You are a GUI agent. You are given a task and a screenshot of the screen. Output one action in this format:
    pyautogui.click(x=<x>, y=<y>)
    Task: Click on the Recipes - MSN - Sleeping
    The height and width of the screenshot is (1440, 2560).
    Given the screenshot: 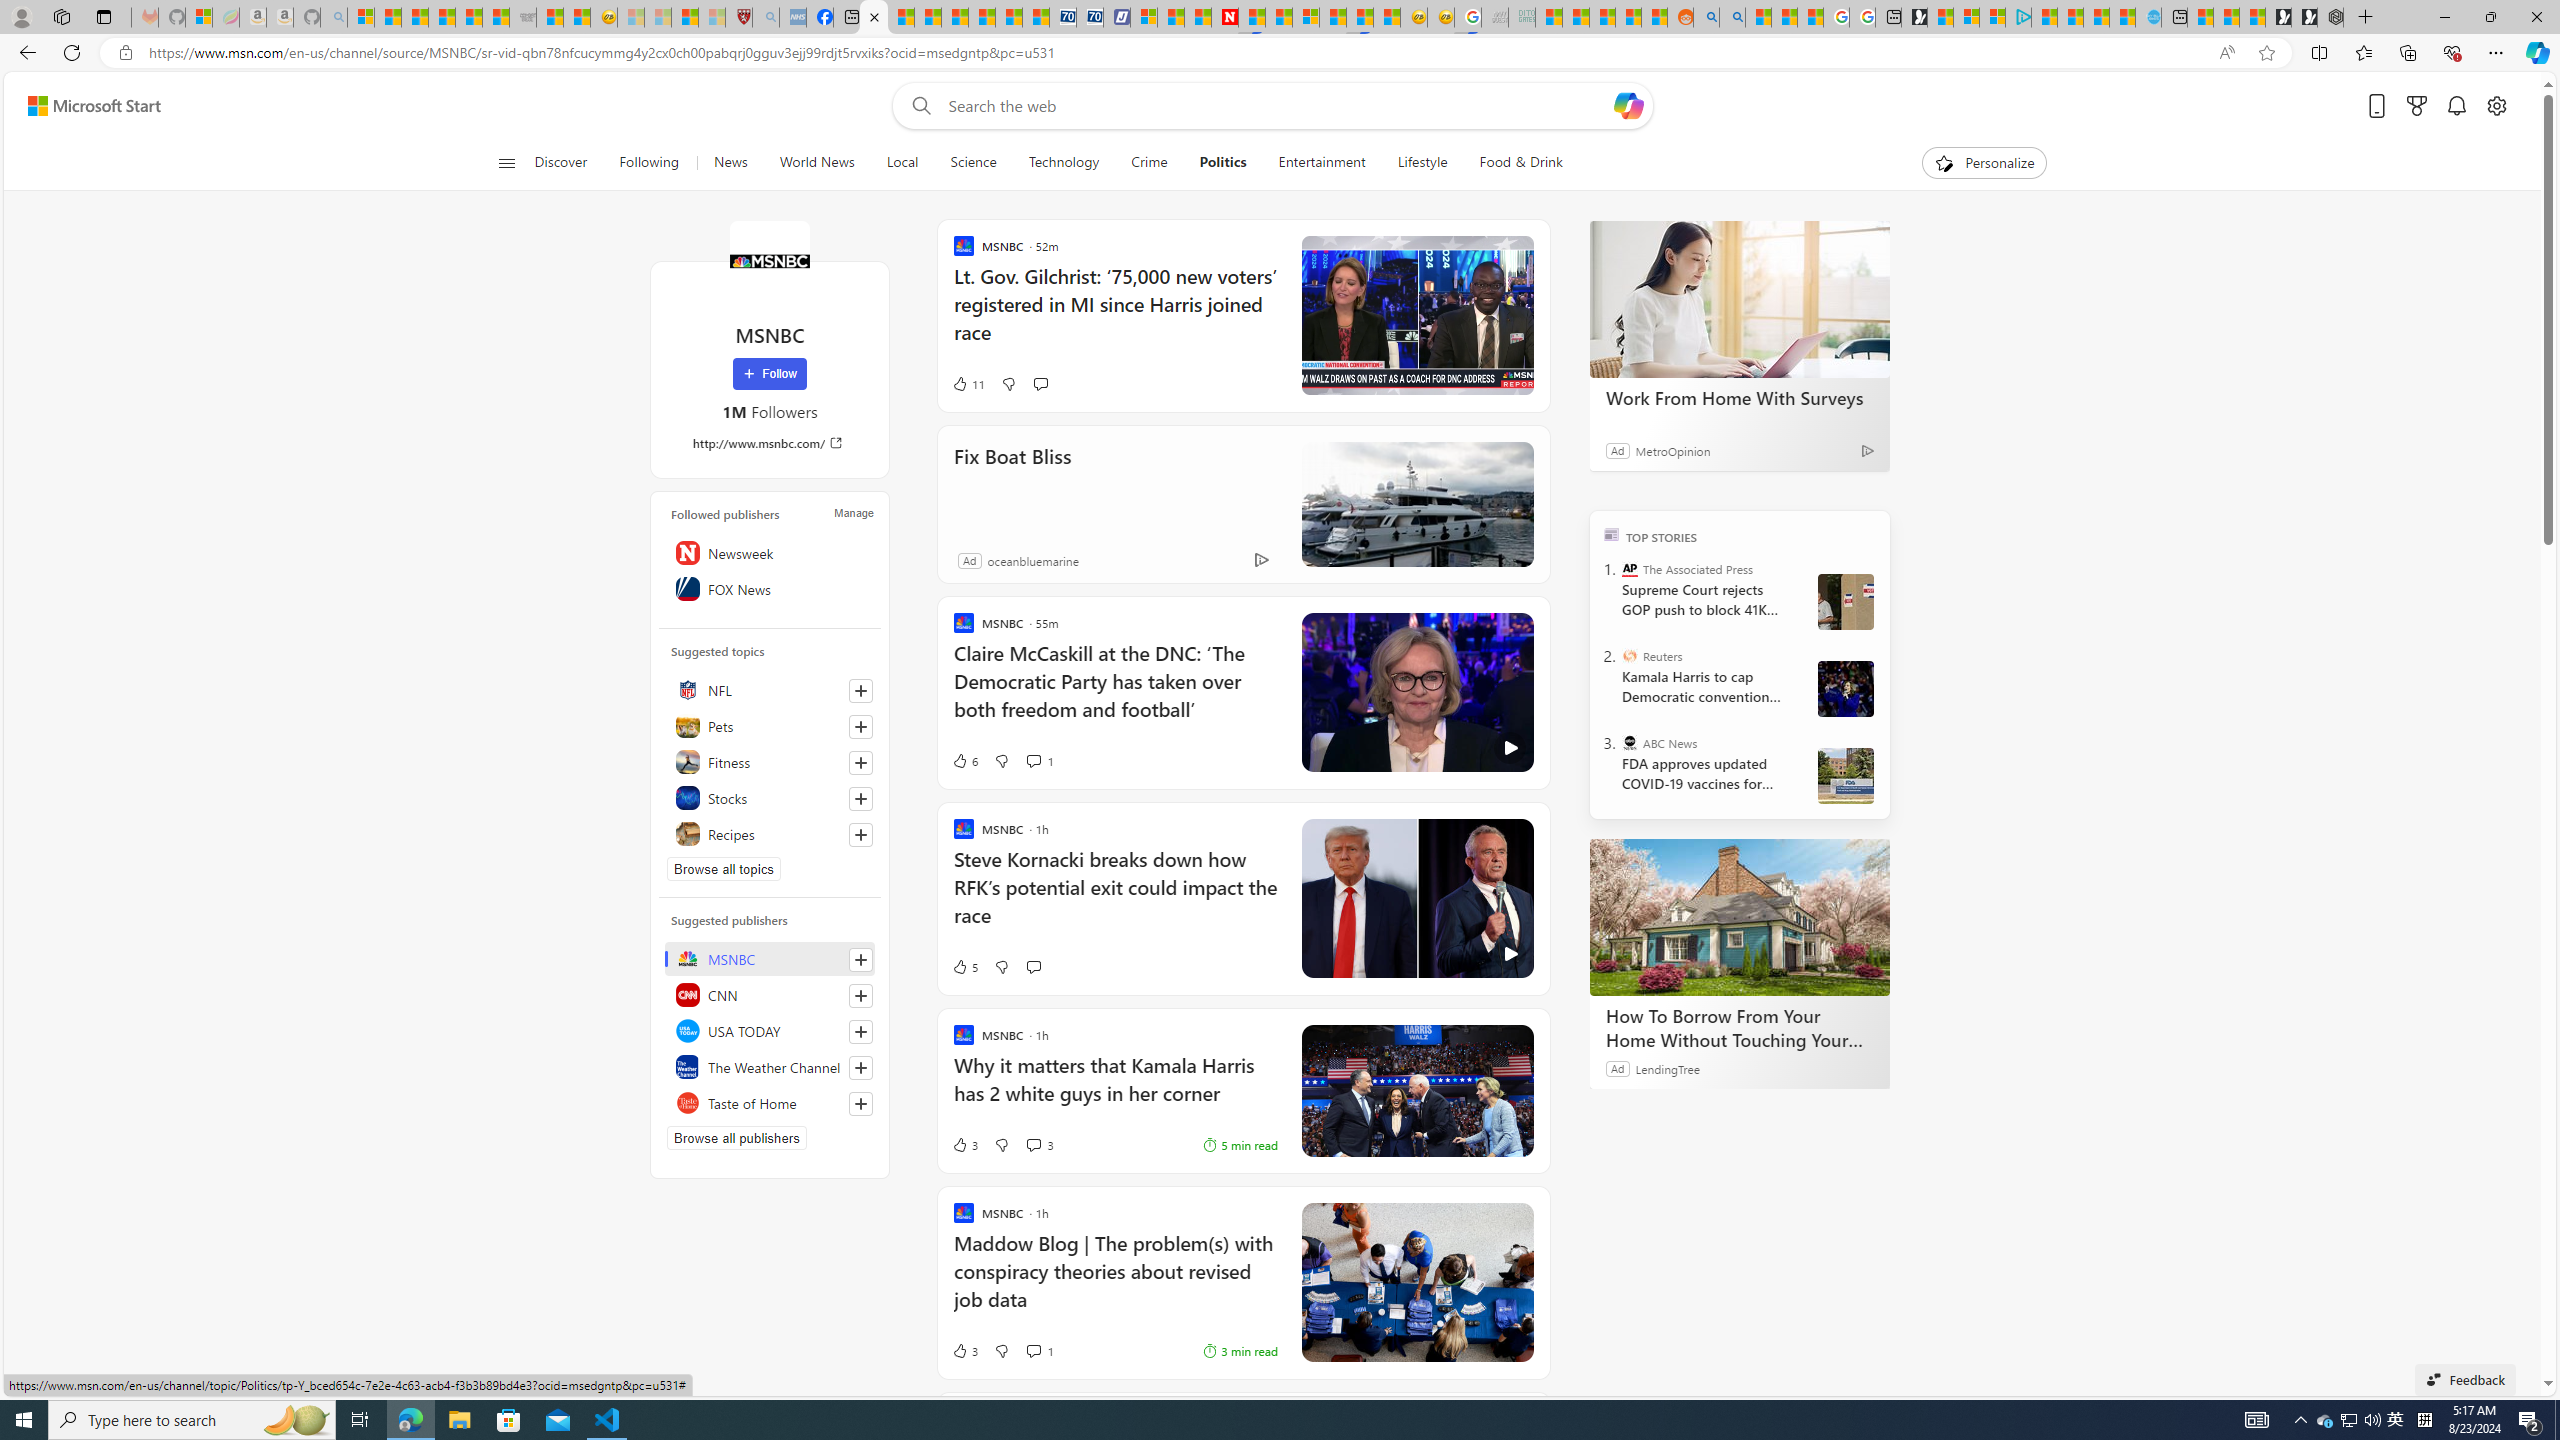 What is the action you would take?
    pyautogui.click(x=630, y=17)
    